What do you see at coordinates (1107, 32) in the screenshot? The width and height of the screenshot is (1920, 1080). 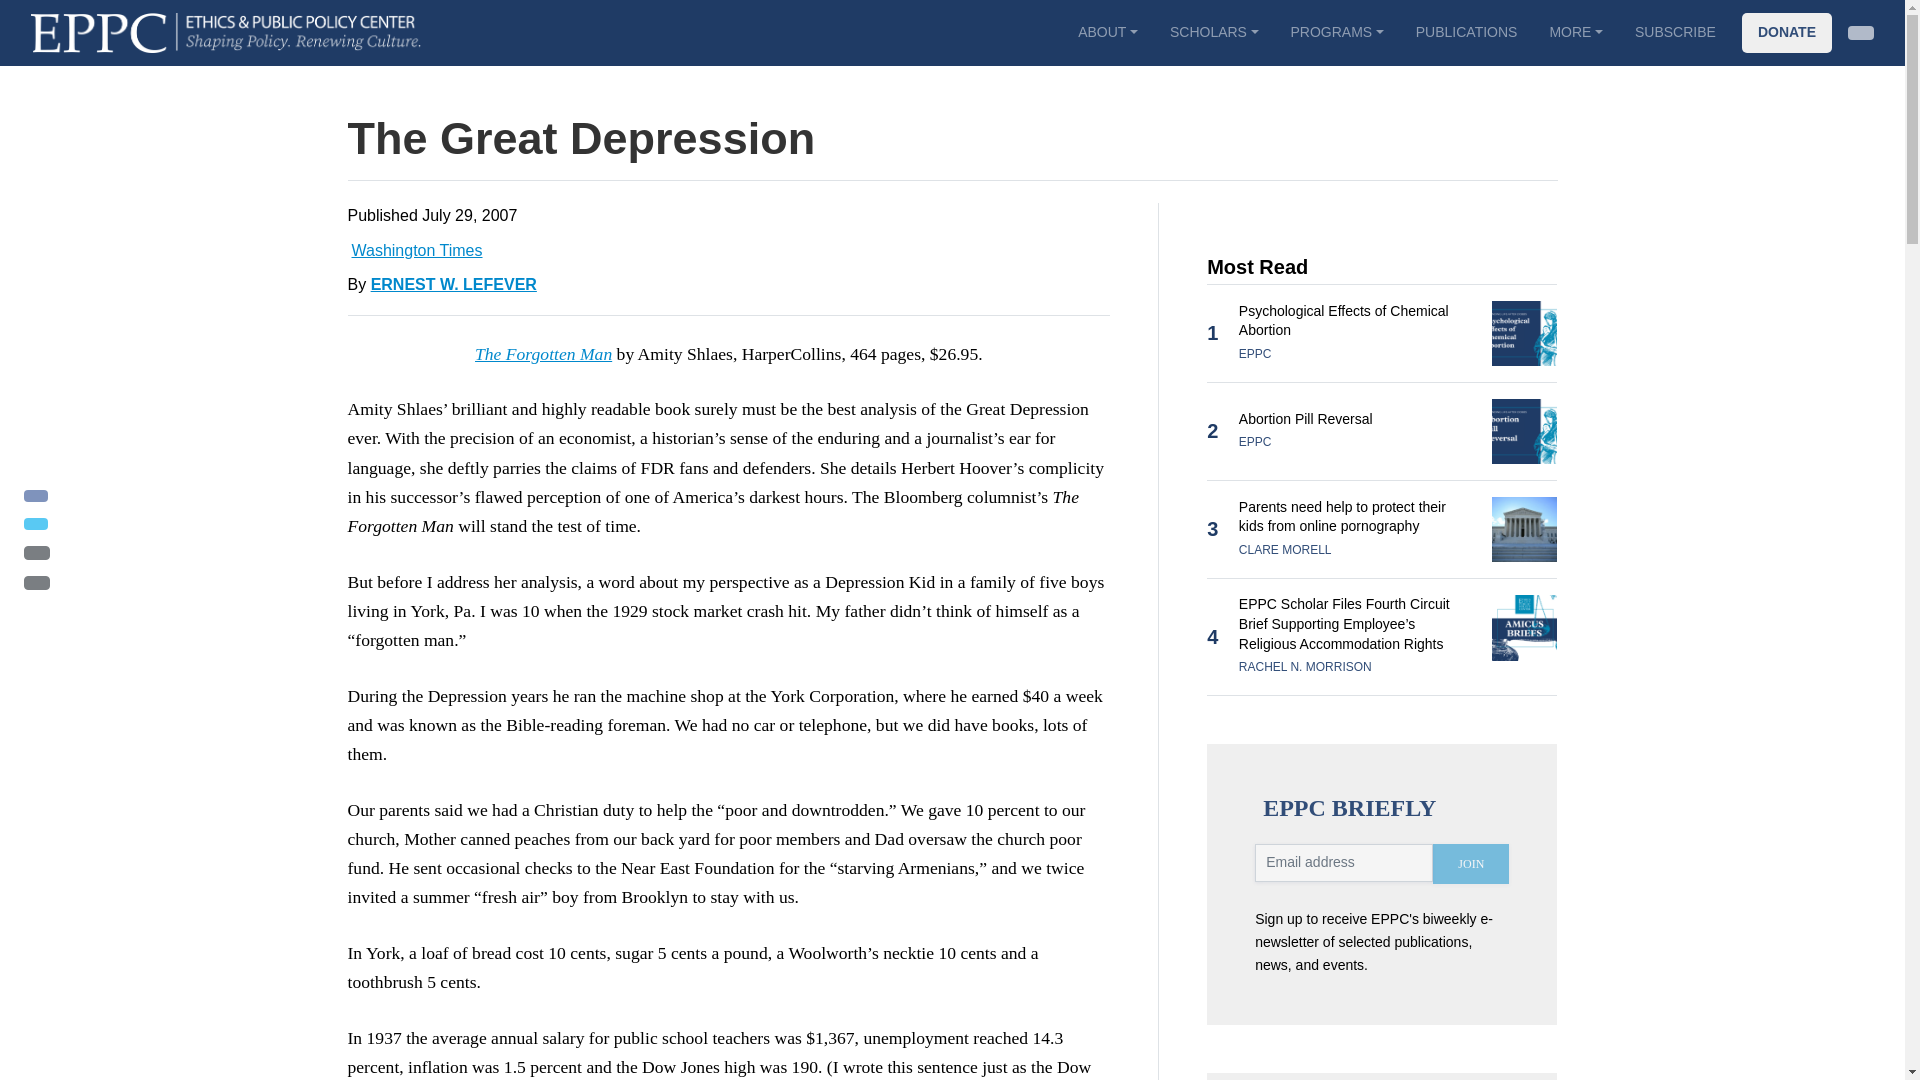 I see `ABOUT` at bounding box center [1107, 32].